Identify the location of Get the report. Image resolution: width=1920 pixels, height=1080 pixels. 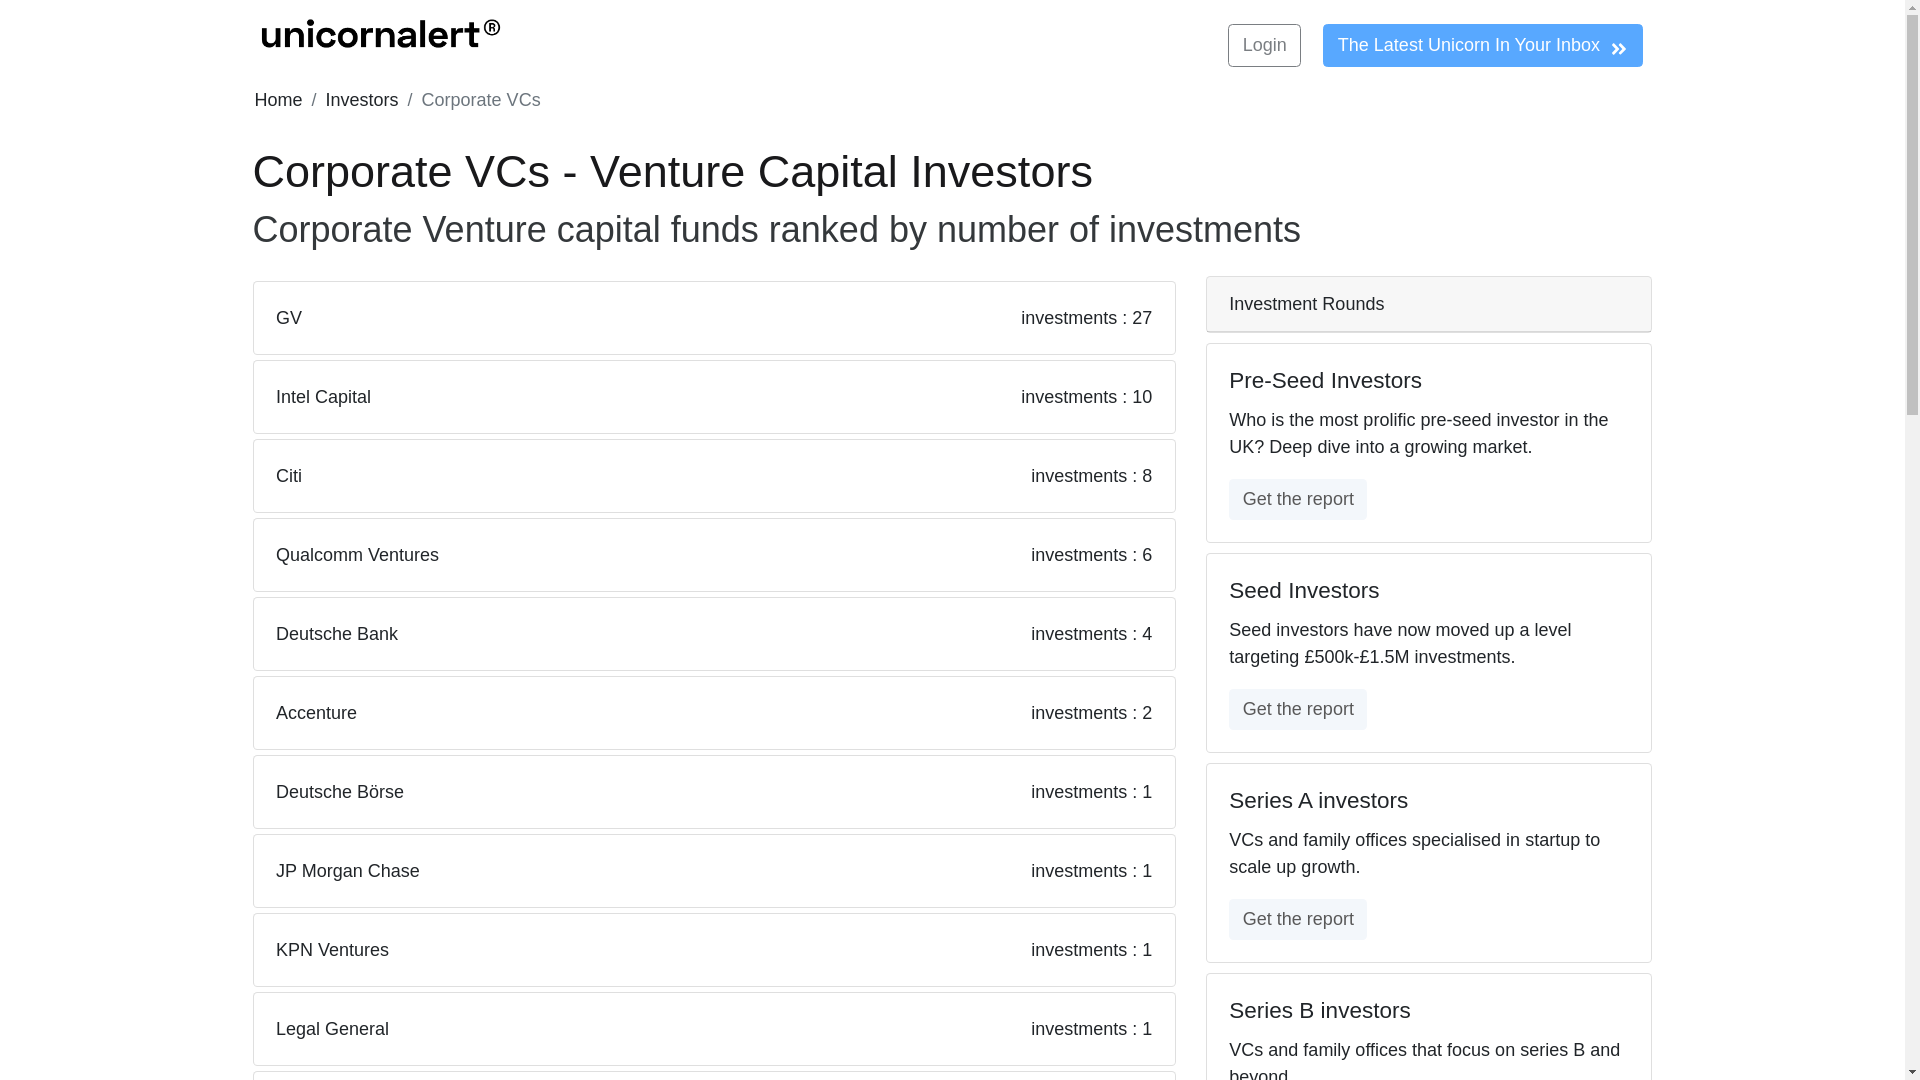
(1298, 708).